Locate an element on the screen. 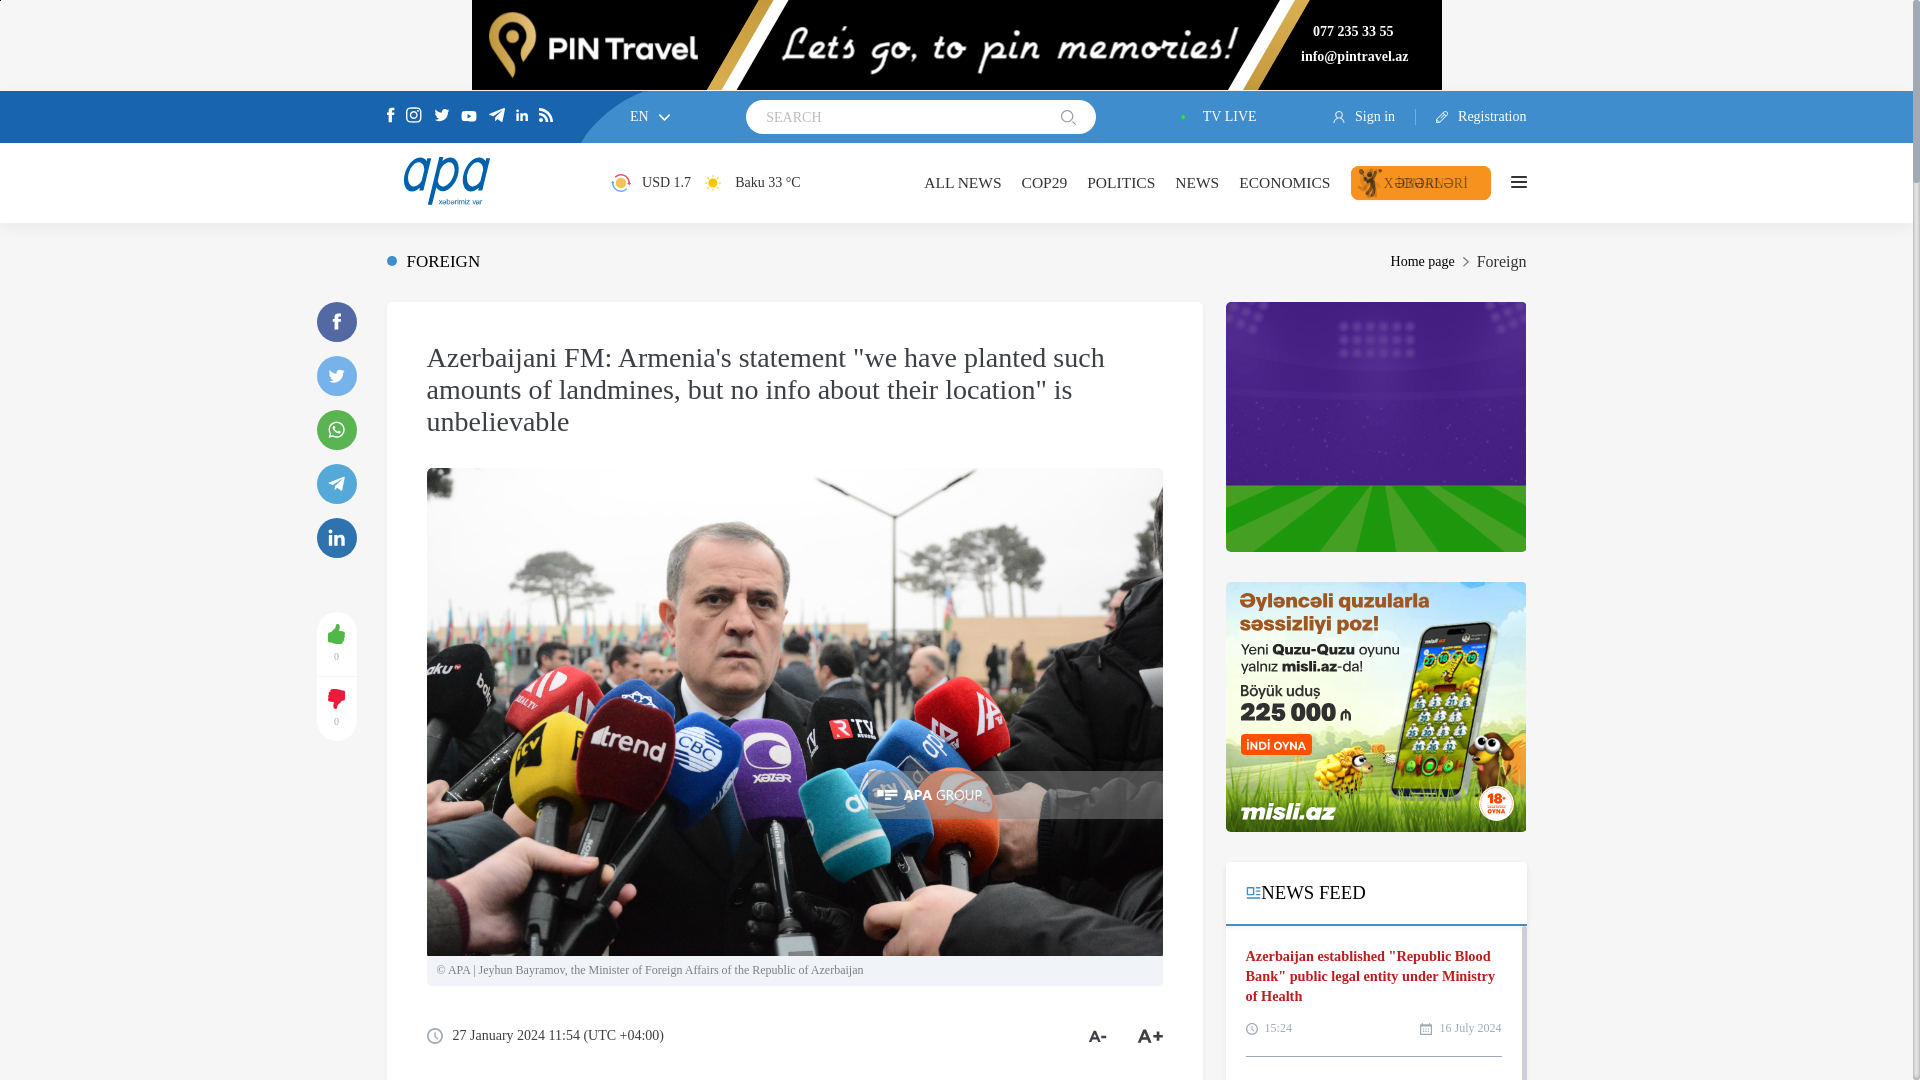  Registration is located at coordinates (1471, 117).